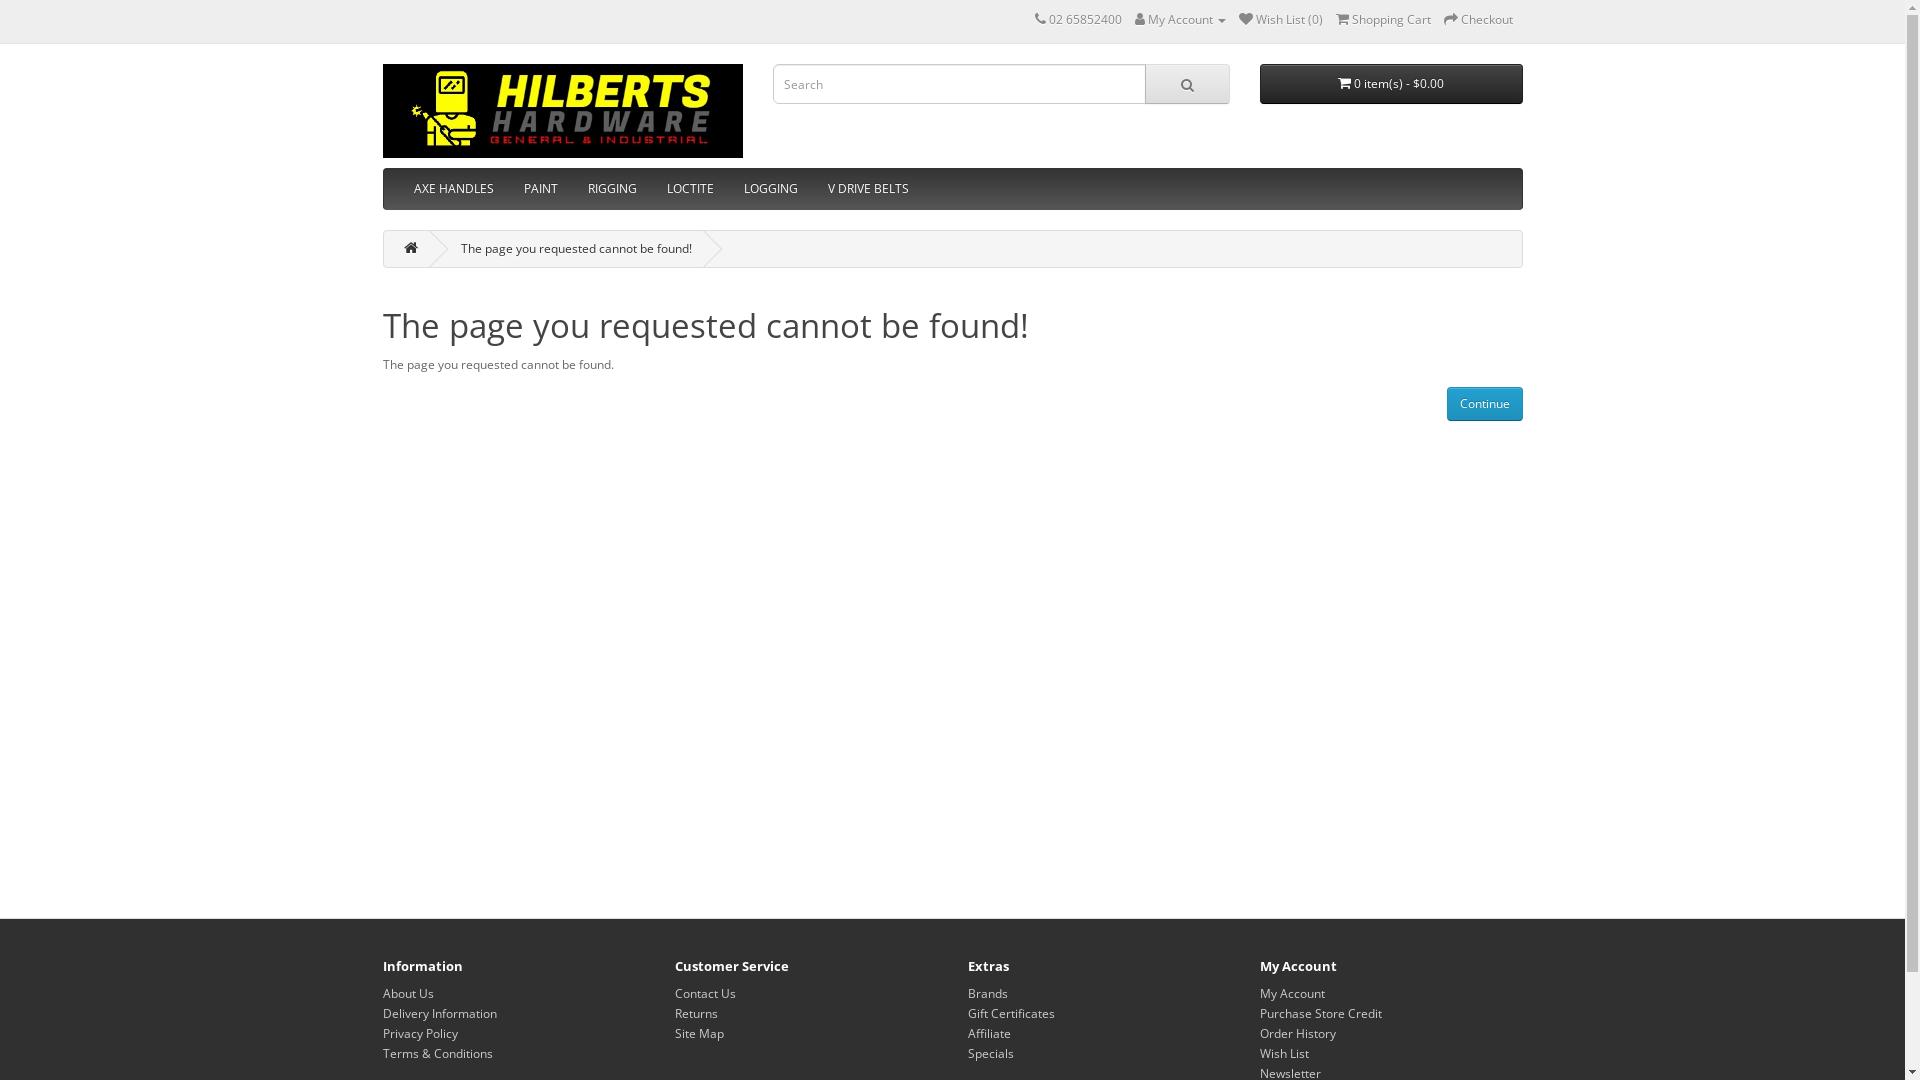 This screenshot has height=1080, width=1920. What do you see at coordinates (696, 1014) in the screenshot?
I see `Returns` at bounding box center [696, 1014].